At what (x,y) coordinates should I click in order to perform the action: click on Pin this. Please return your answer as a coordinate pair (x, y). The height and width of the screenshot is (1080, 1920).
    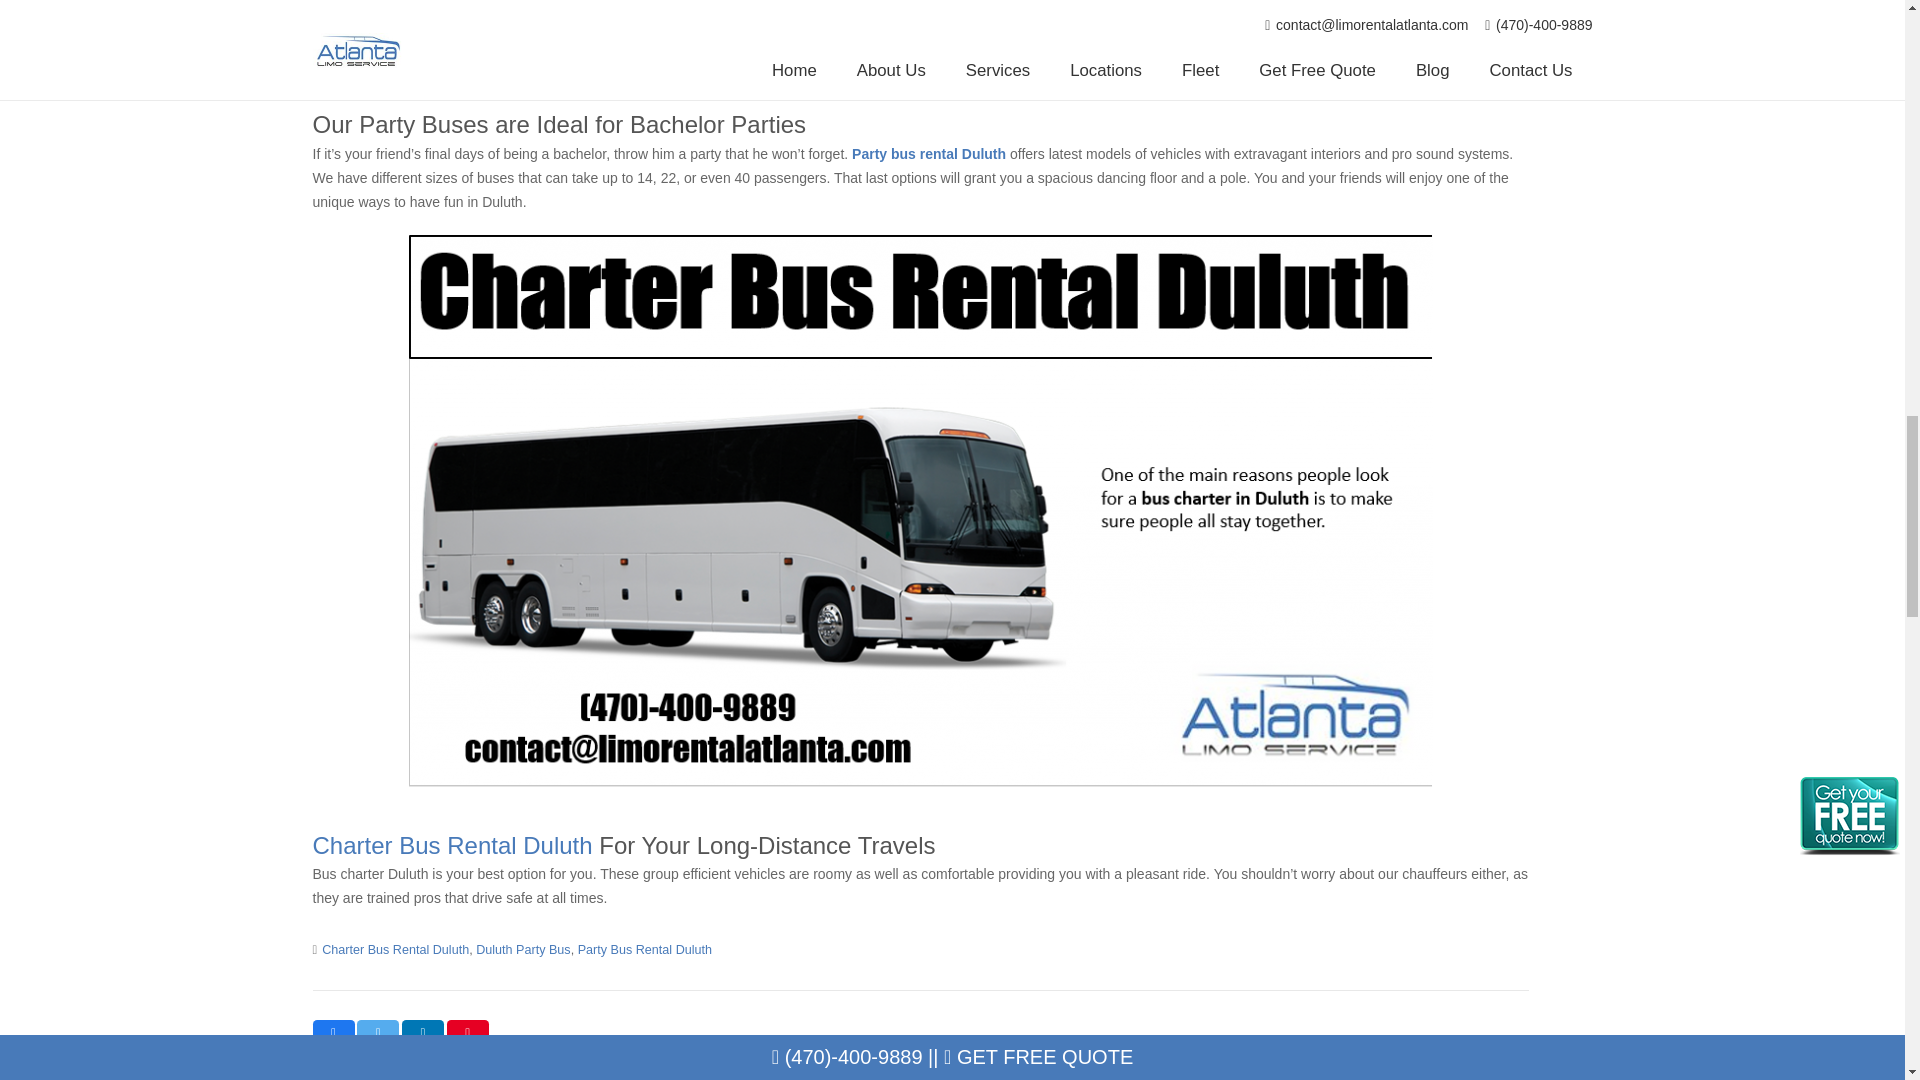
    Looking at the image, I should click on (468, 1033).